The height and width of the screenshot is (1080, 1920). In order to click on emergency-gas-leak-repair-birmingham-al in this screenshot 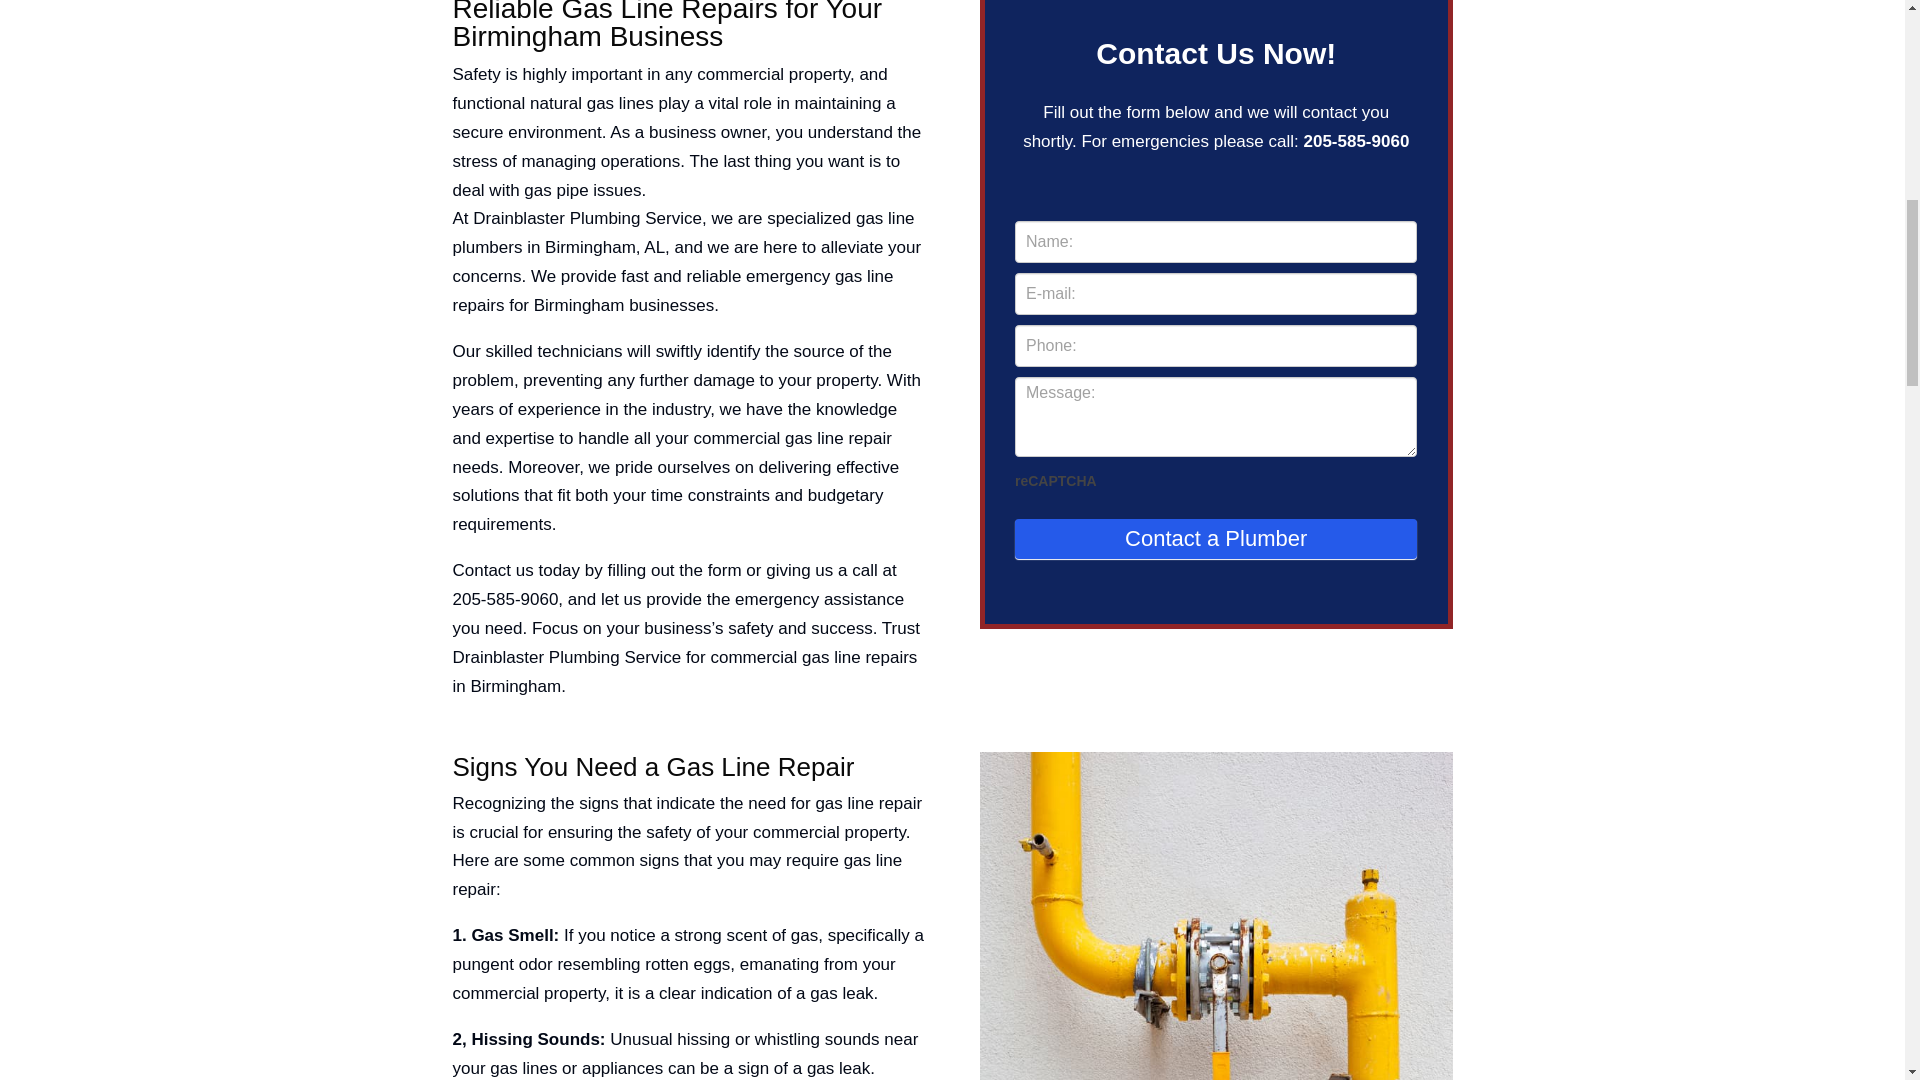, I will do `click(1216, 916)`.